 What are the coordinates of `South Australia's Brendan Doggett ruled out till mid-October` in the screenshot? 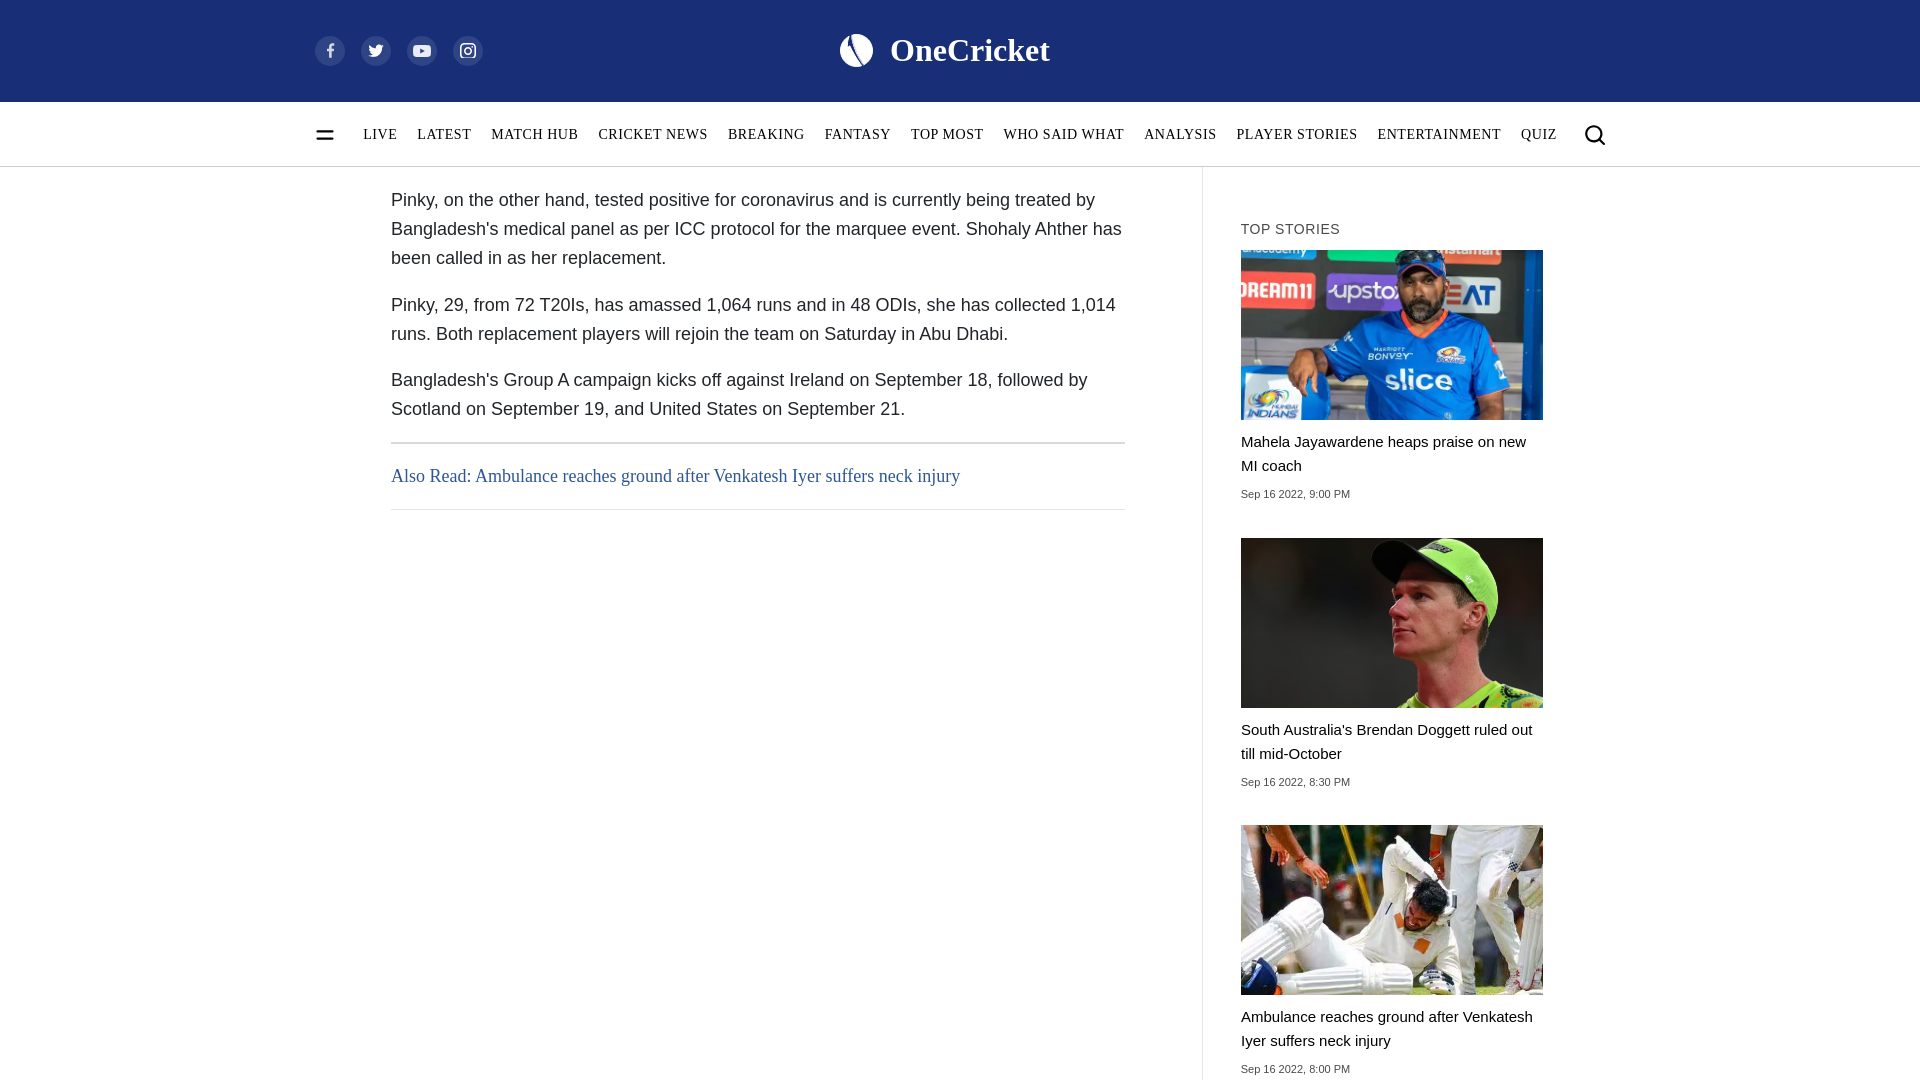 It's located at (1392, 664).